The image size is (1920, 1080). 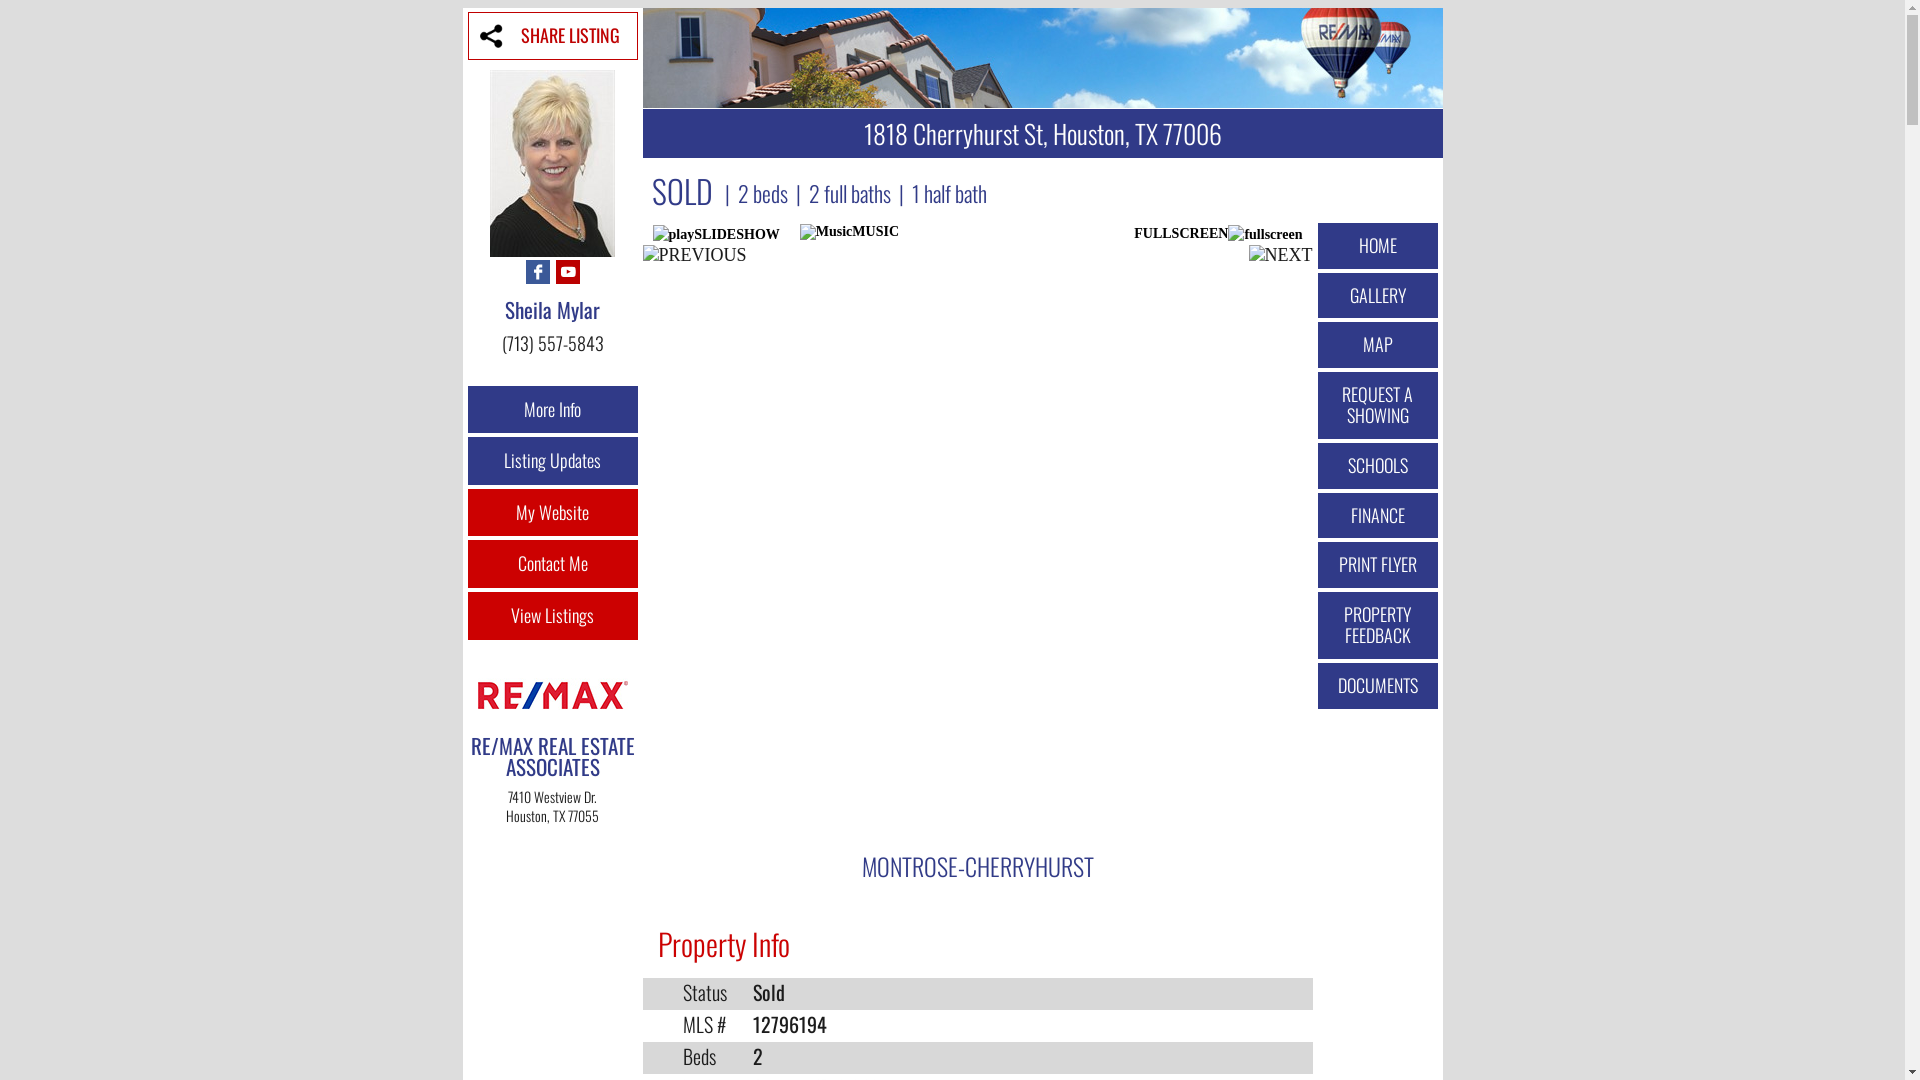 I want to click on DOCUMENTS, so click(x=1378, y=686).